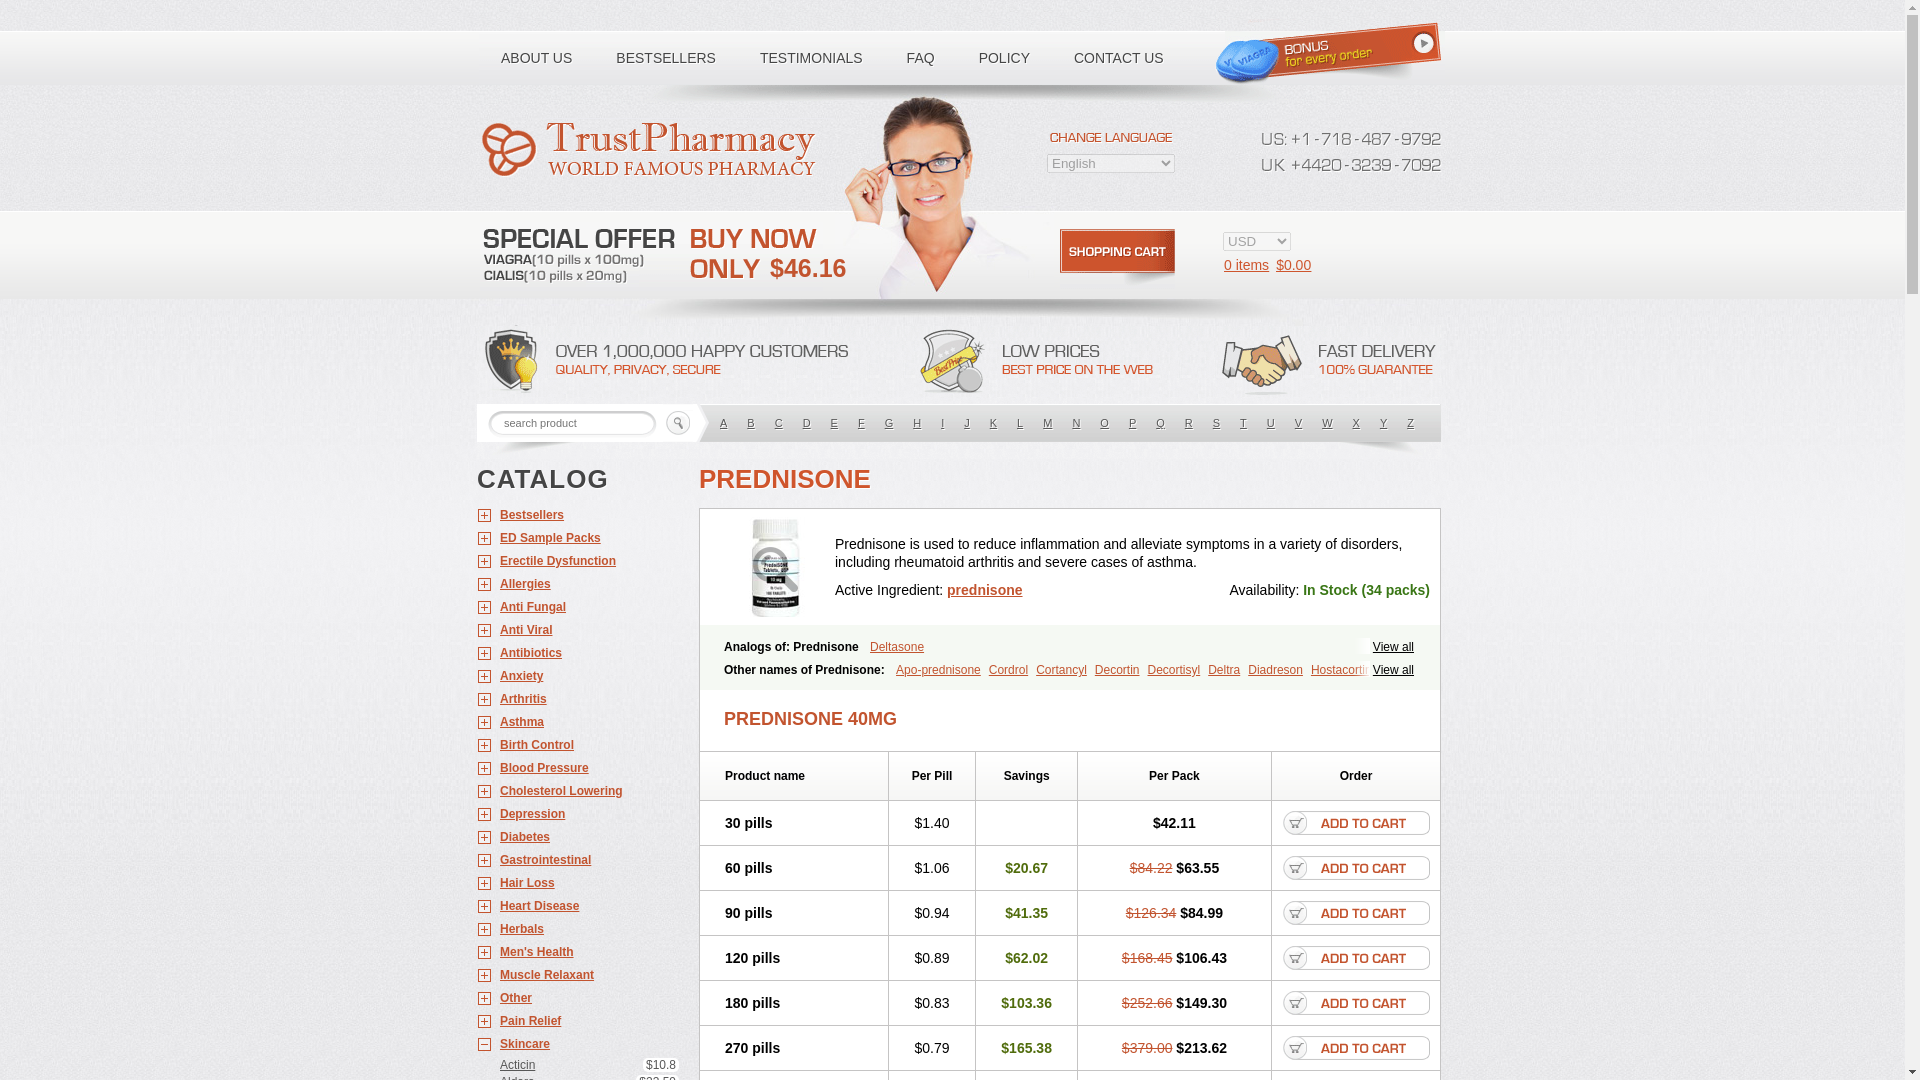 The height and width of the screenshot is (1080, 1920). Describe the element at coordinates (834, 422) in the screenshot. I see `E` at that location.